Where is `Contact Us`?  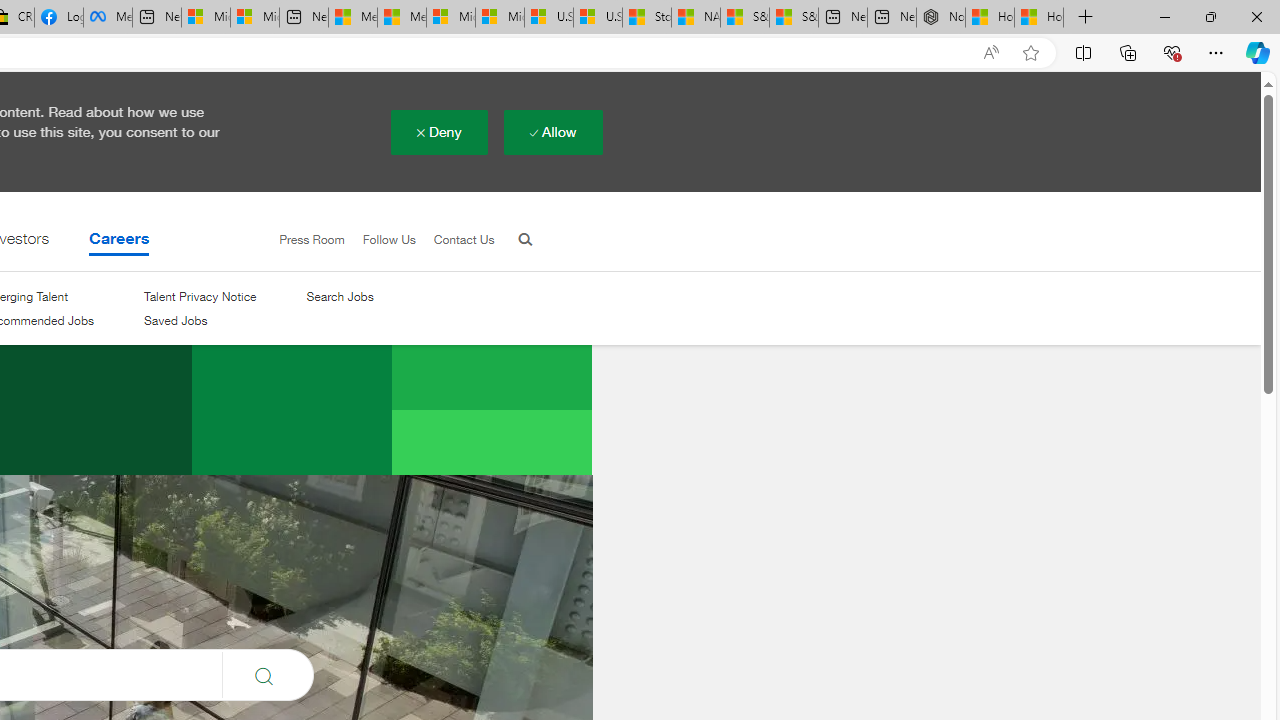 Contact Us is located at coordinates (454, 240).